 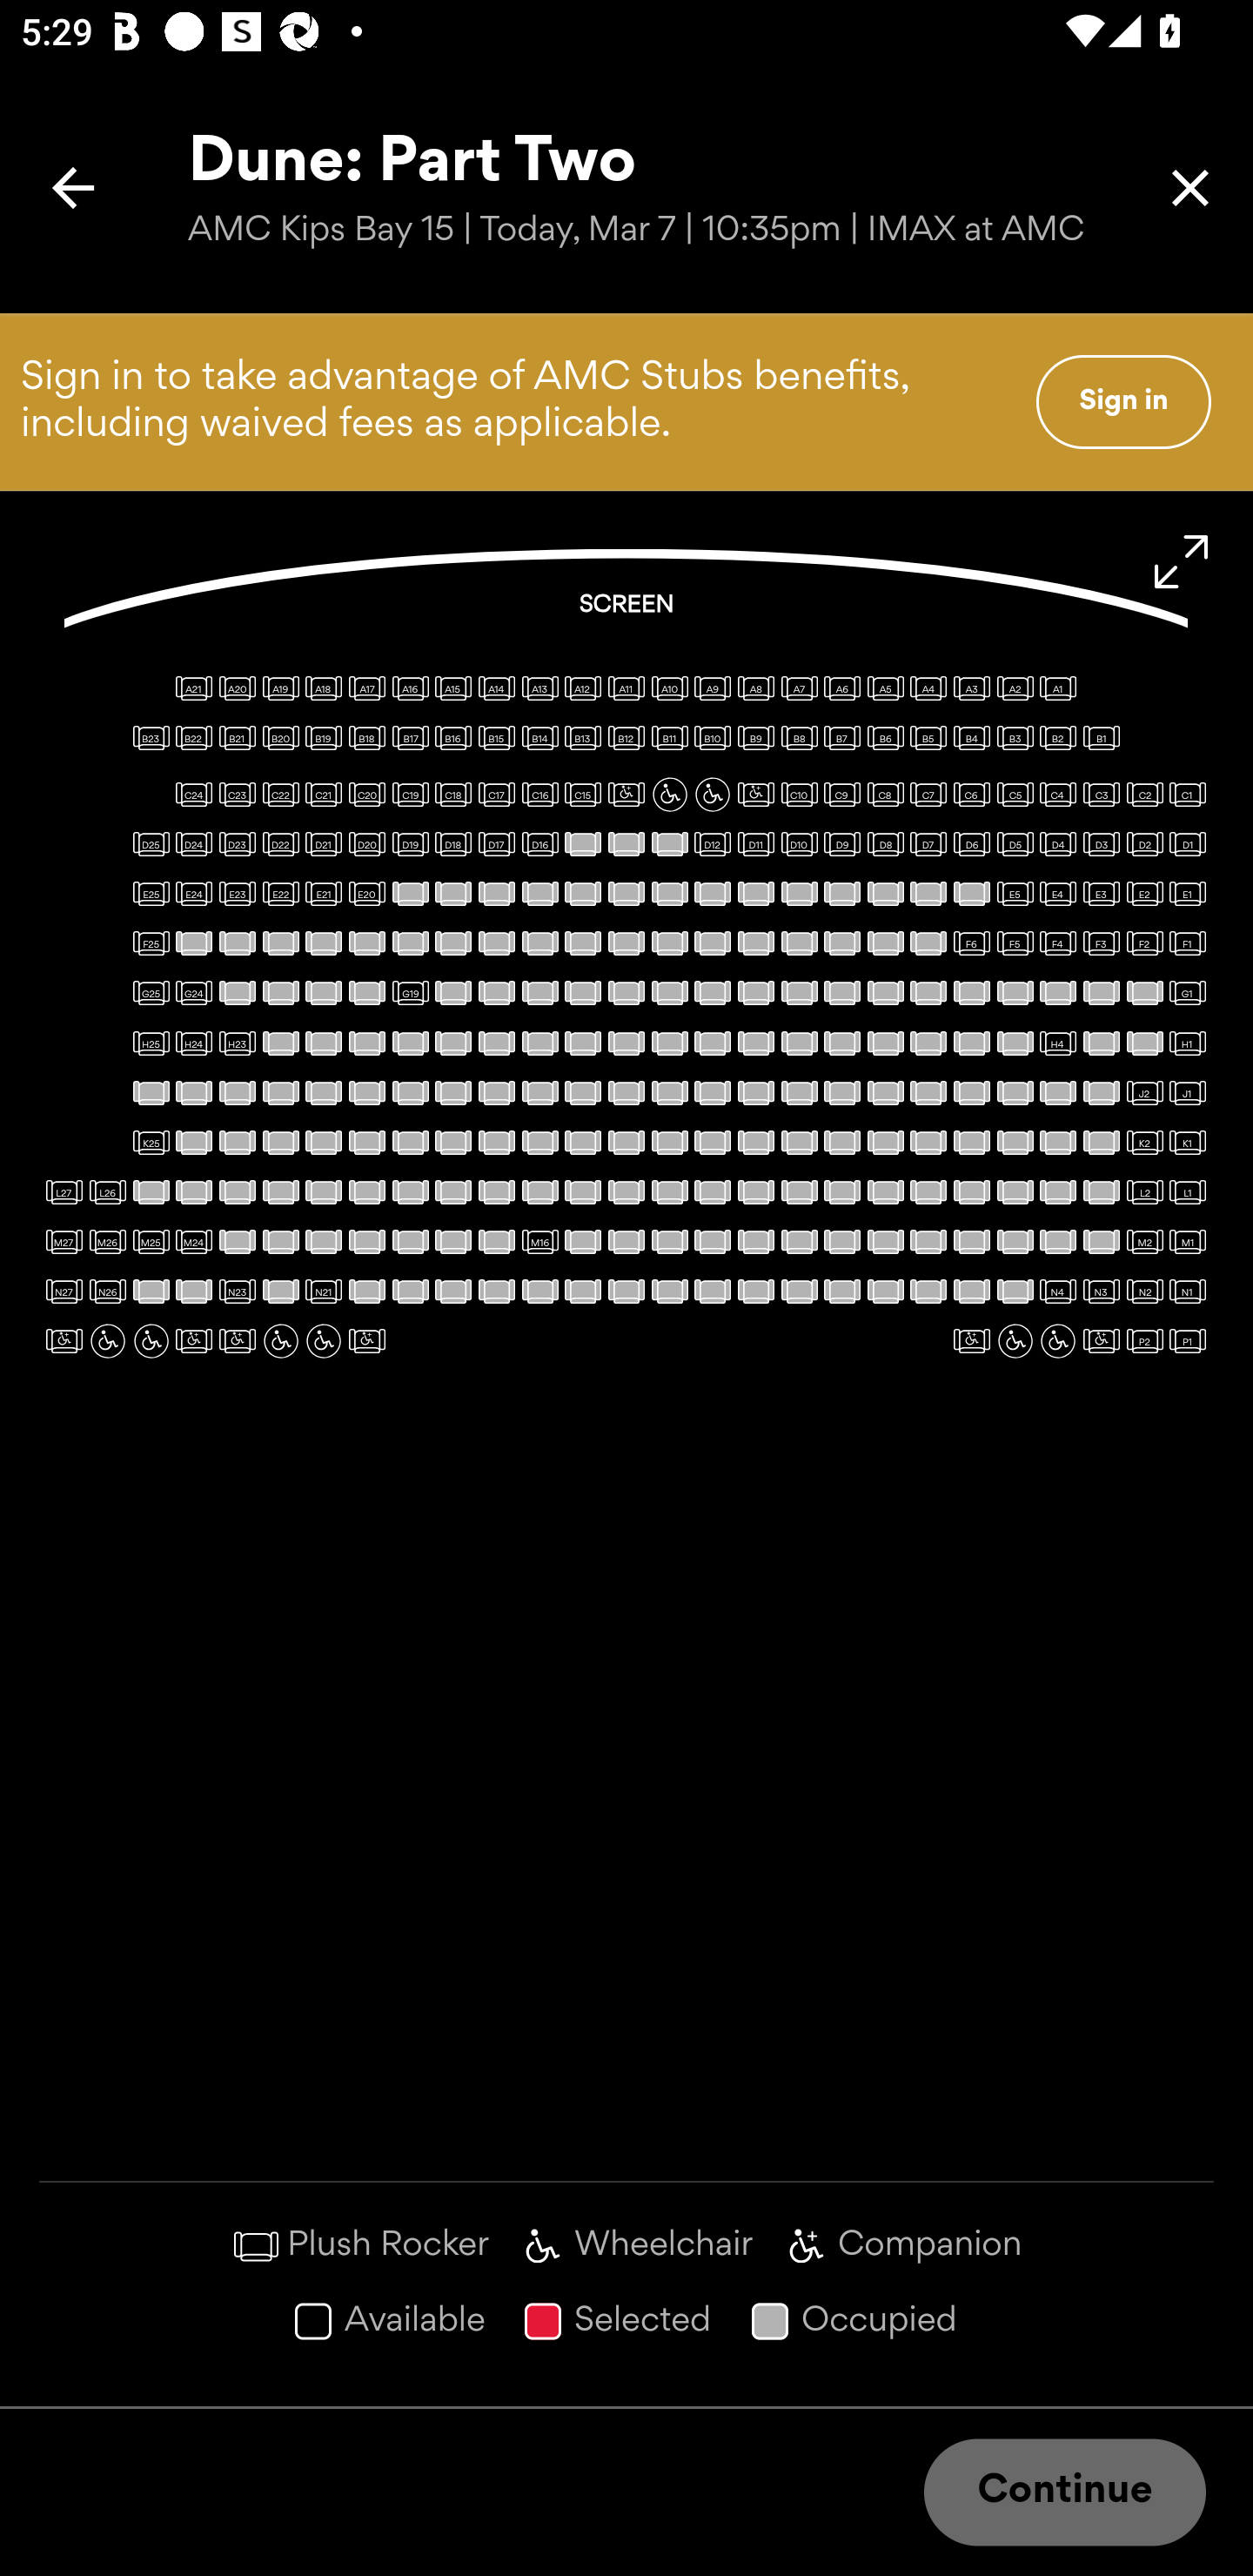 I want to click on H4, Regular seat, available, so click(x=1058, y=1043).